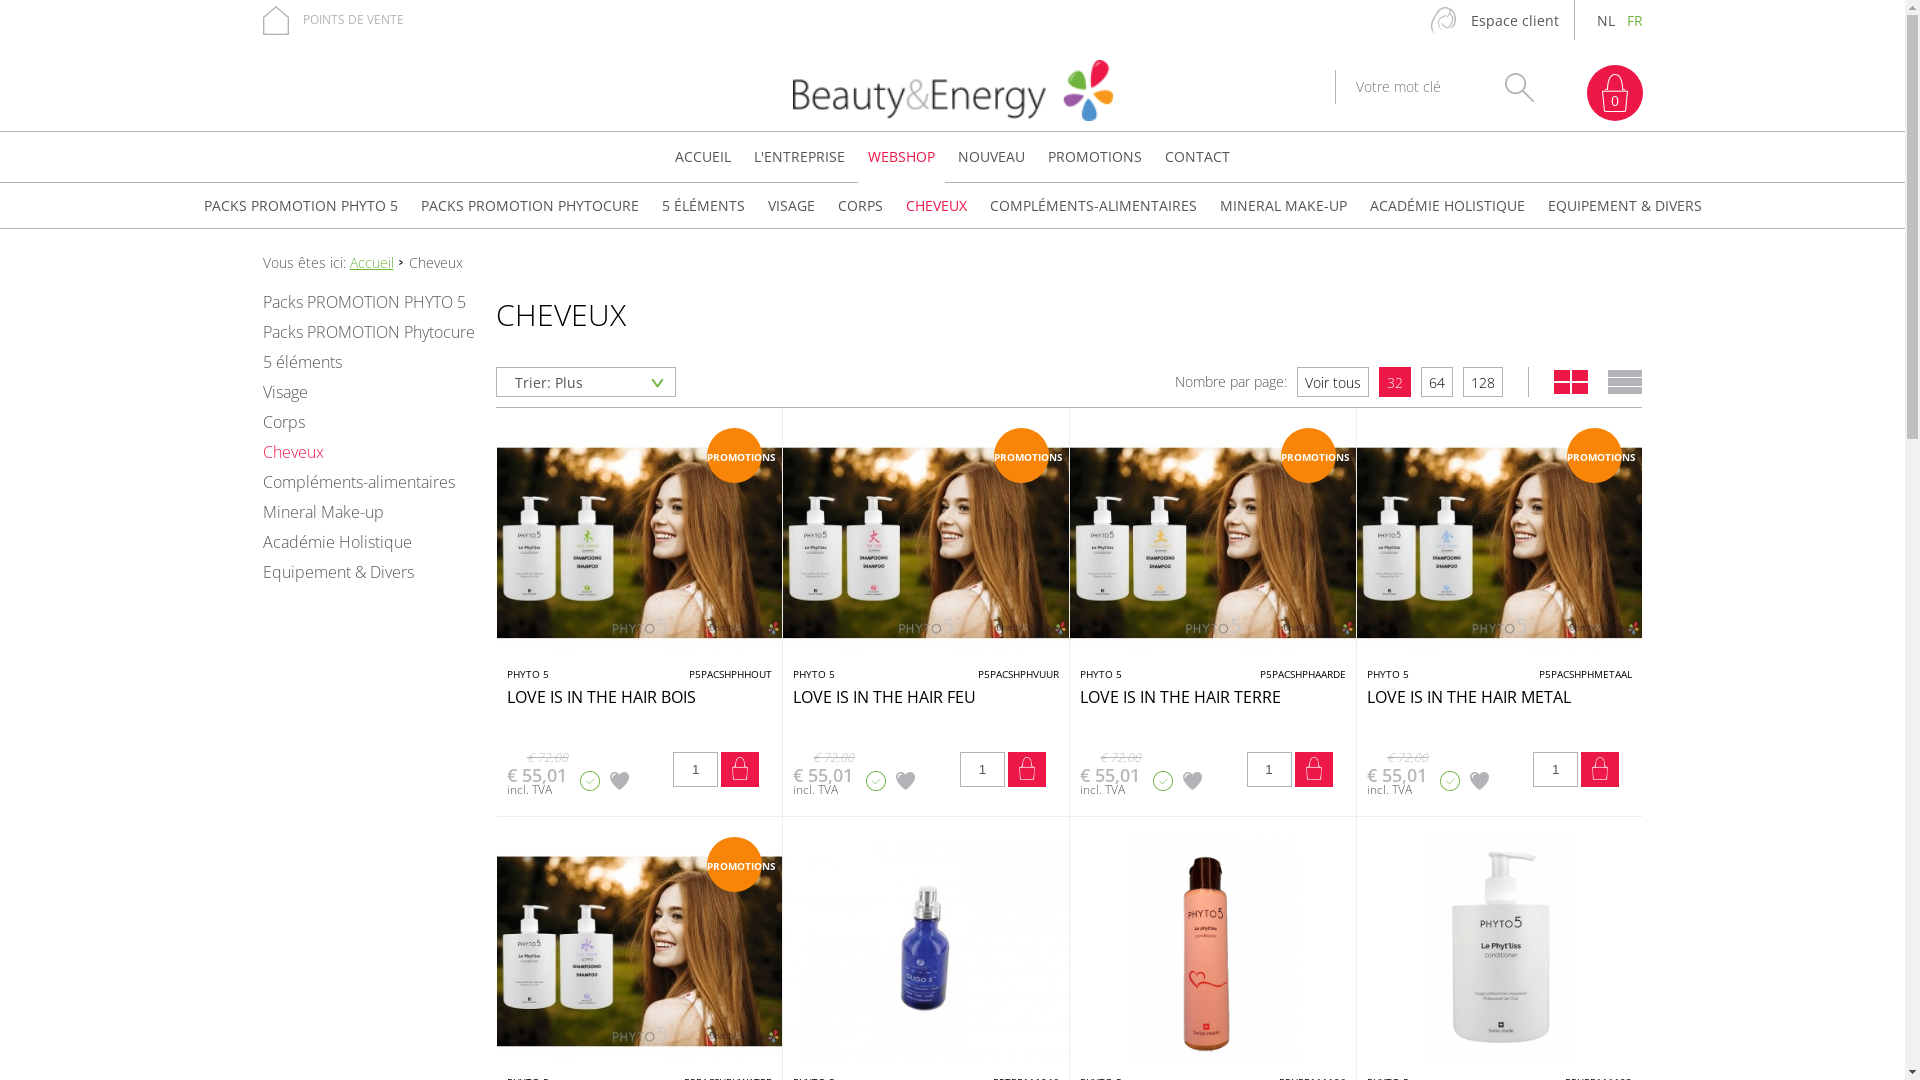 This screenshot has height=1080, width=1920. I want to click on Voir tous, so click(1333, 382).